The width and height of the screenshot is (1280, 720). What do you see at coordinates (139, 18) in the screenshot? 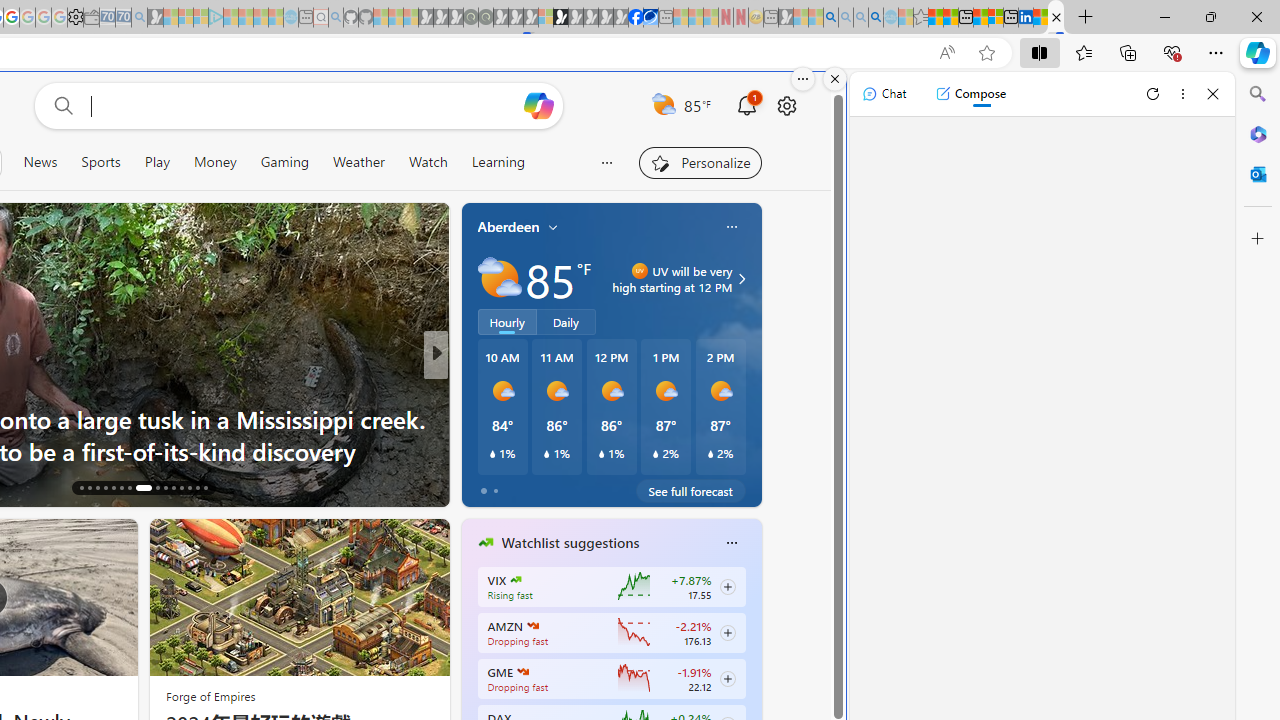
I see `Bing Real Estate - Home sales and rental listings - Sleeping` at bounding box center [139, 18].